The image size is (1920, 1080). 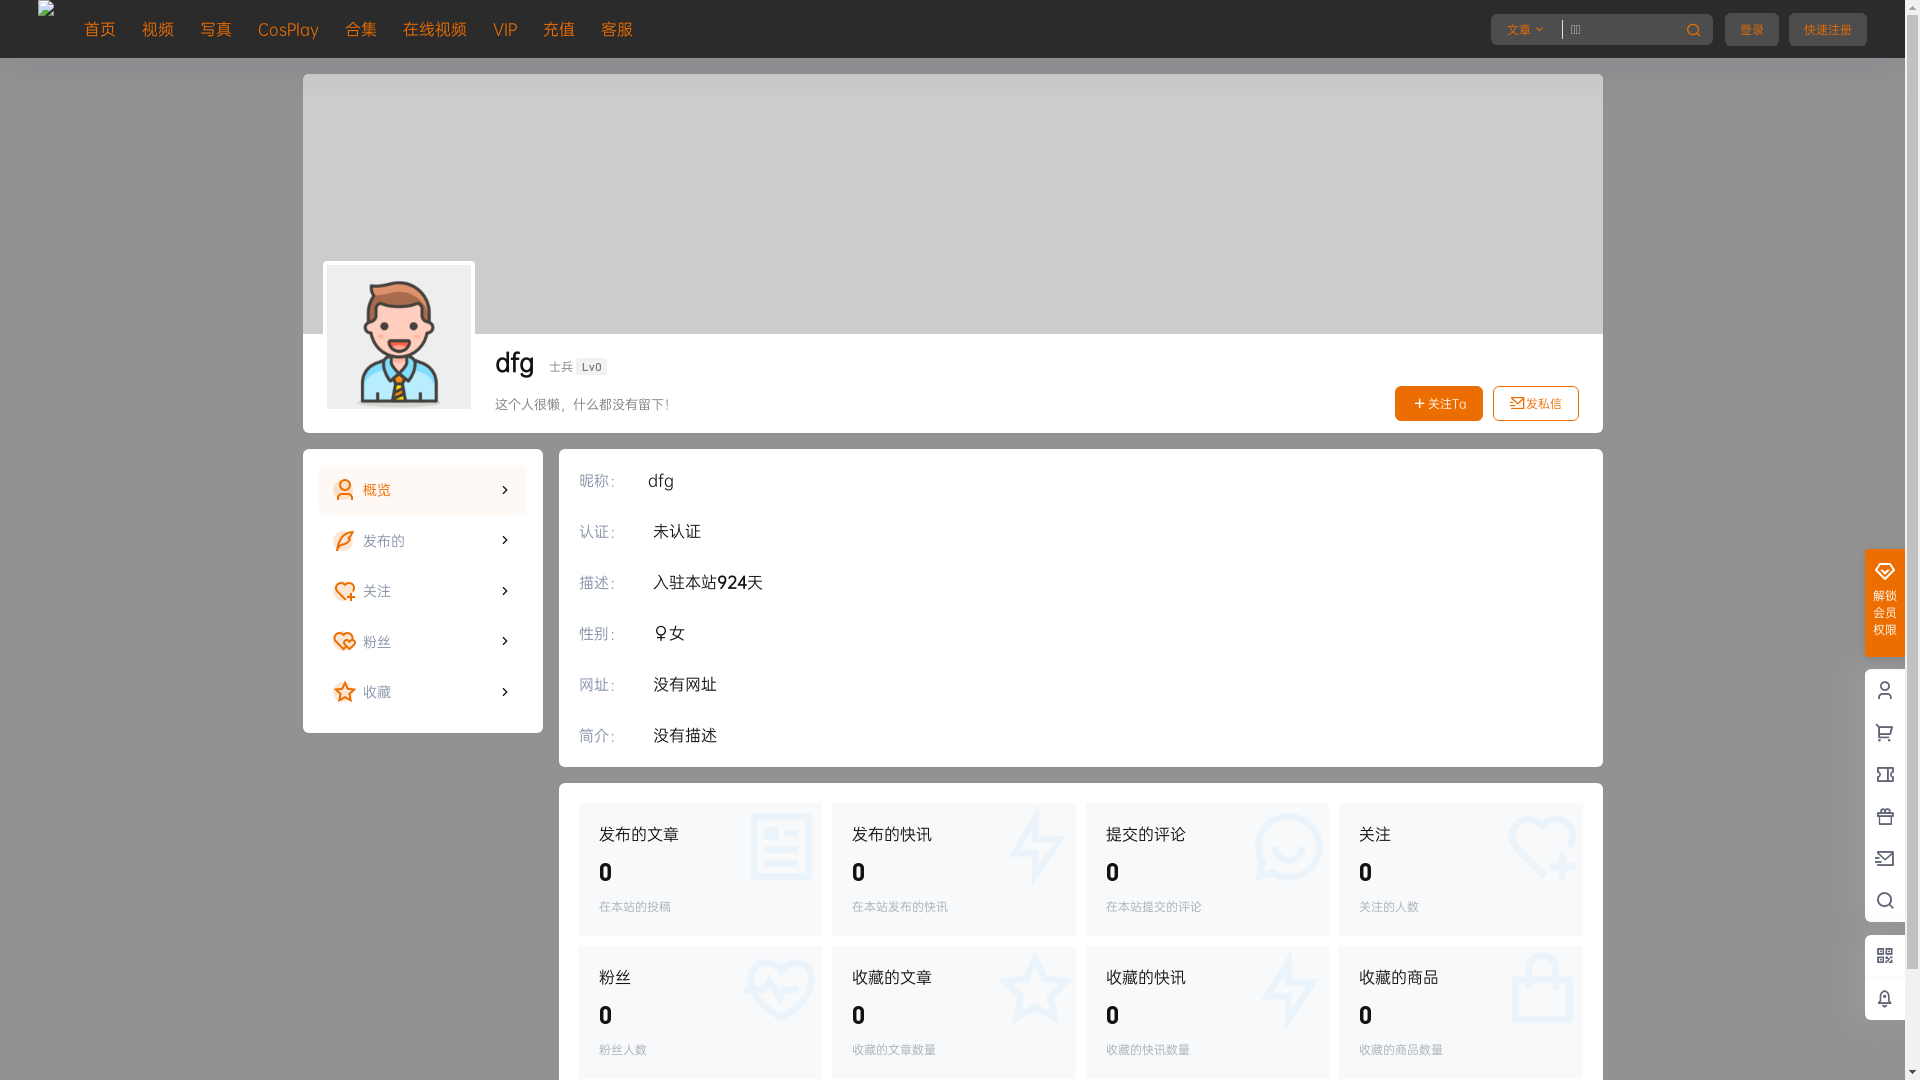 I want to click on VIP, so click(x=505, y=29).